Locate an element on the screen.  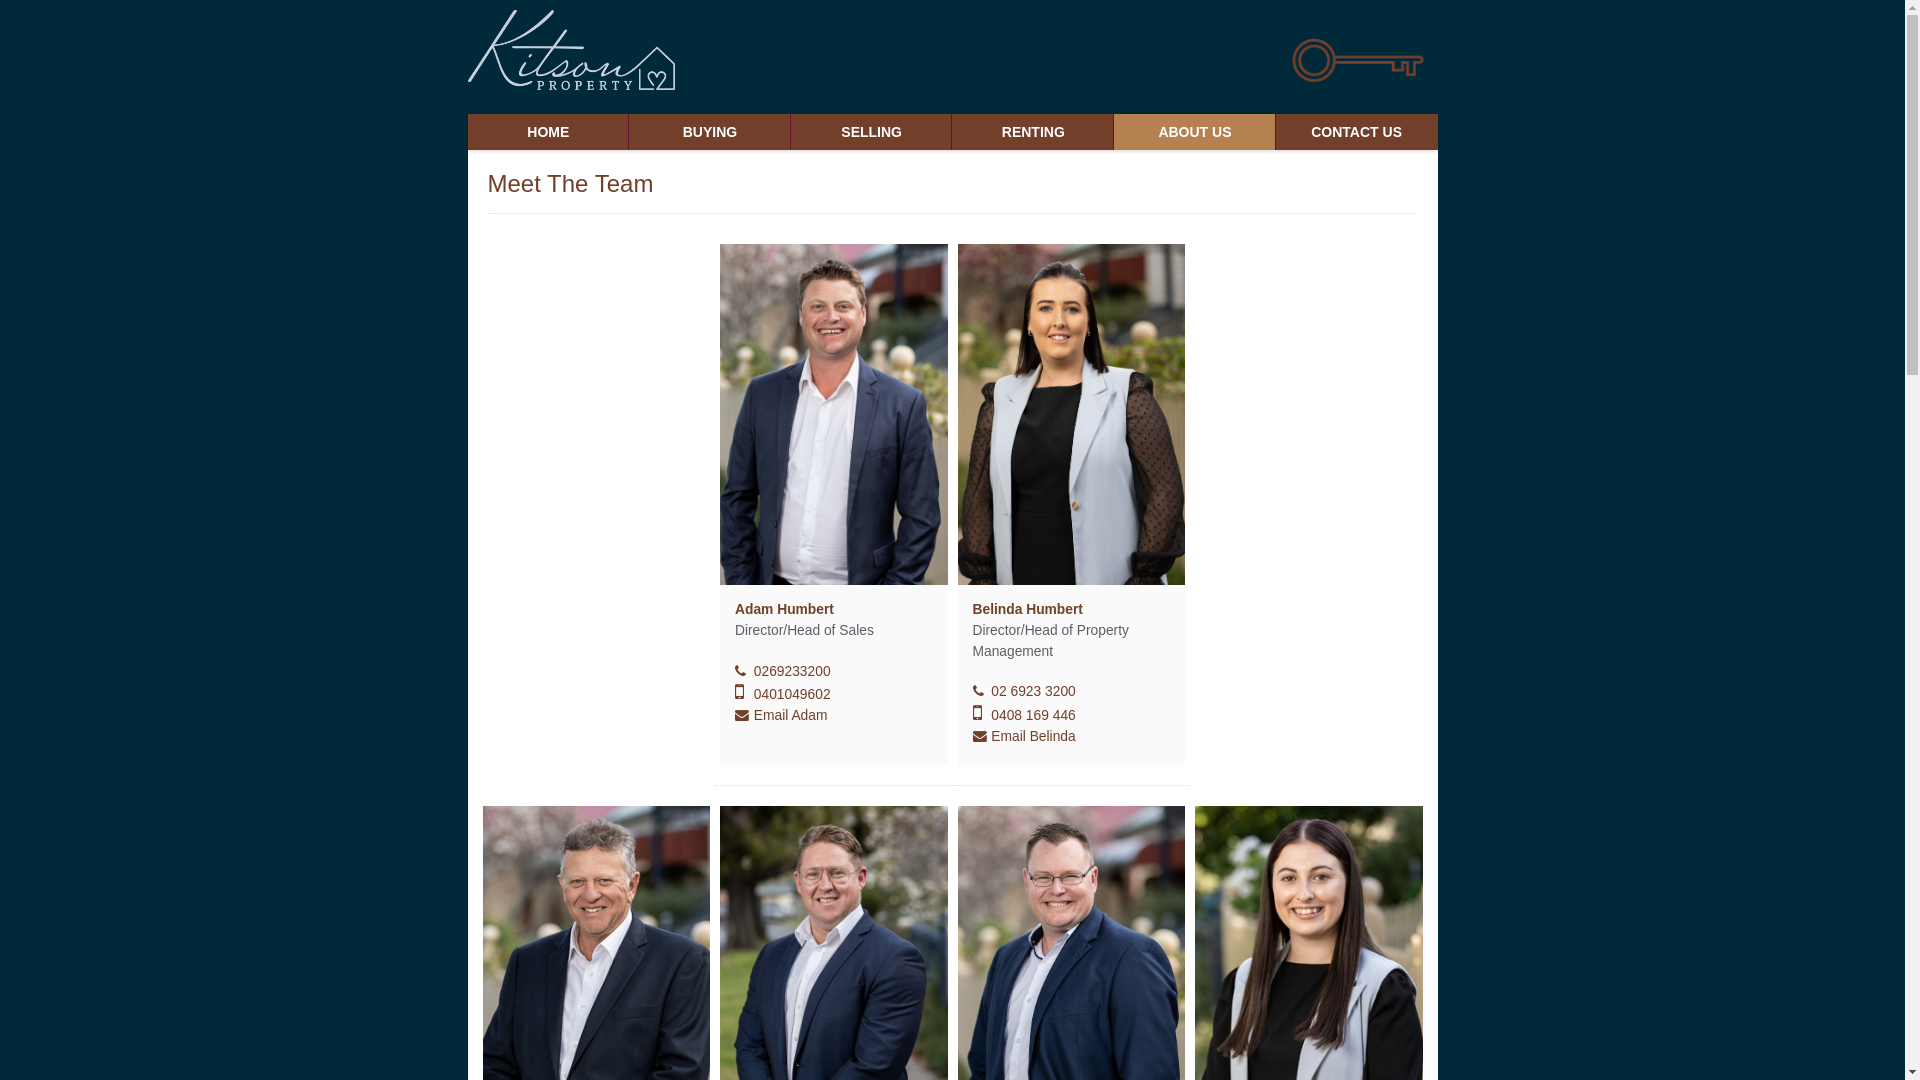
Email Adam is located at coordinates (781, 716).